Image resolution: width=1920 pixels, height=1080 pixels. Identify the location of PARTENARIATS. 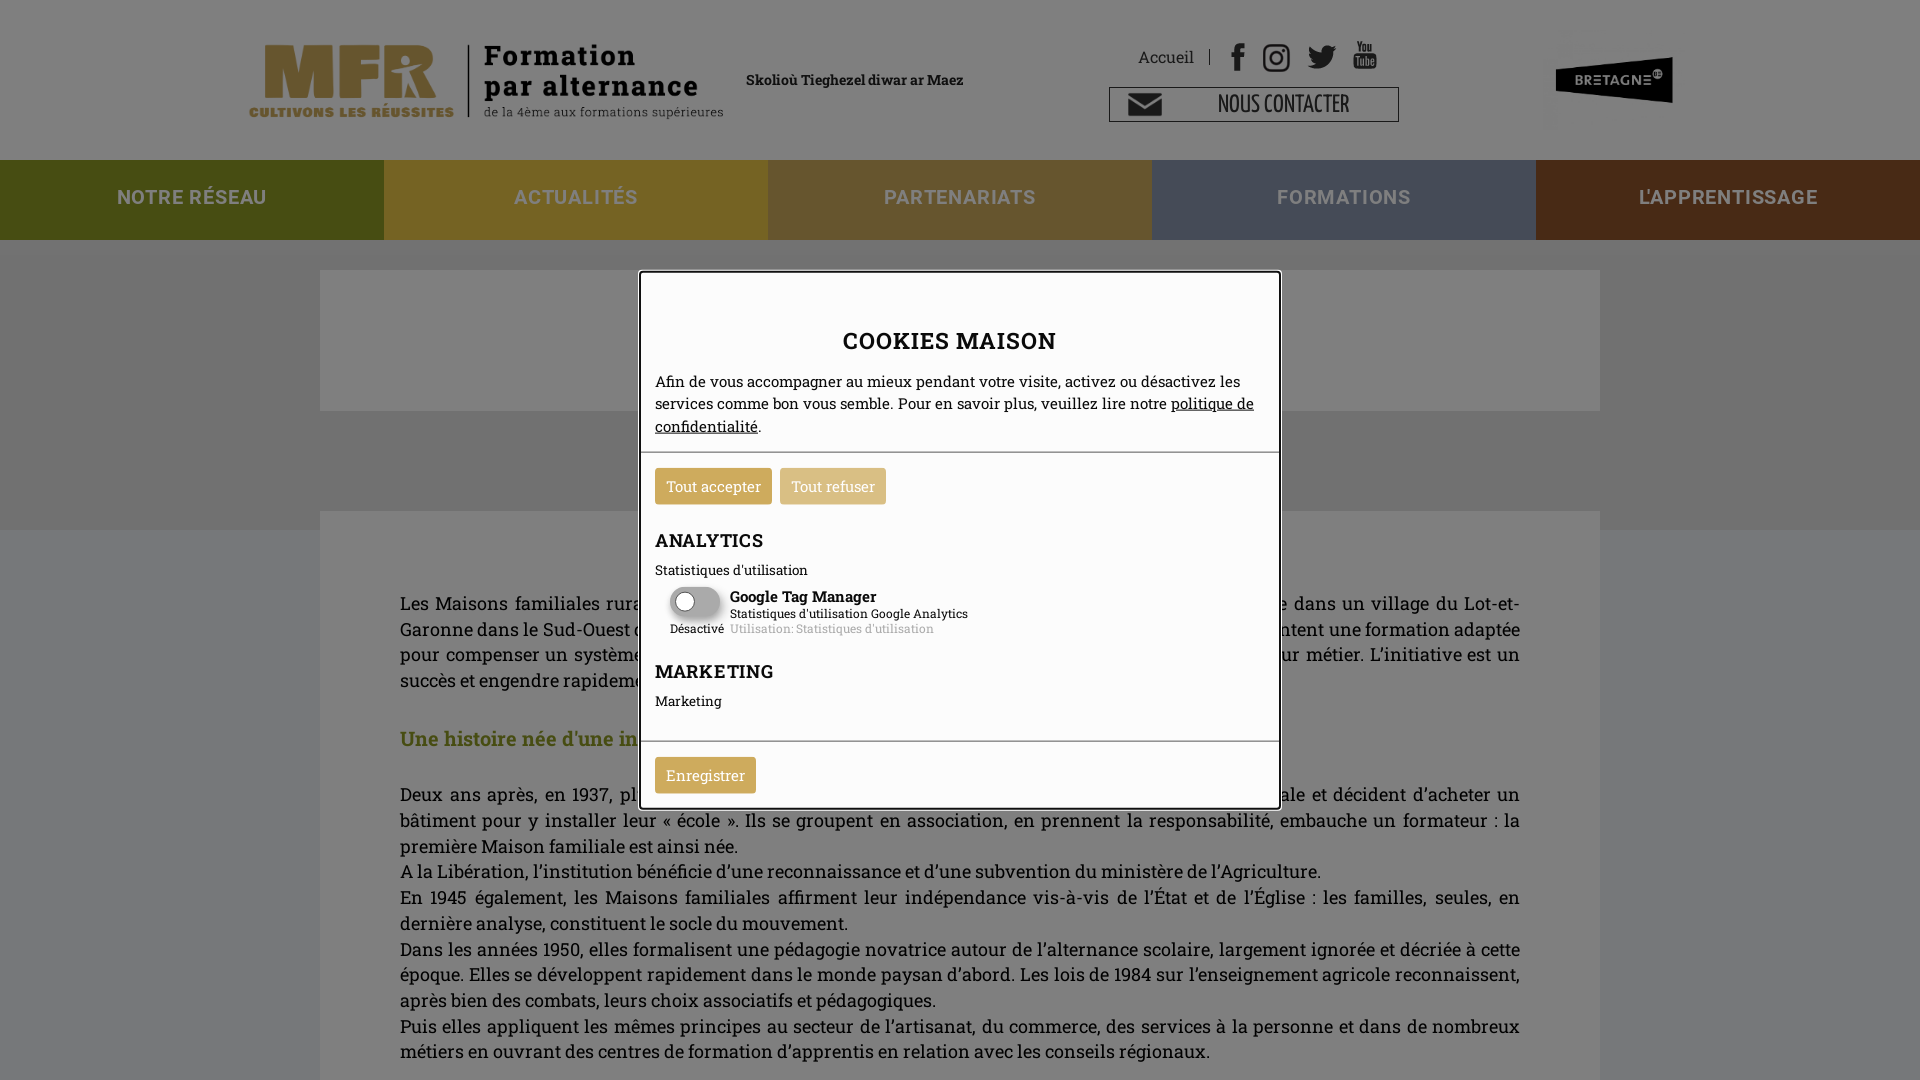
(960, 200).